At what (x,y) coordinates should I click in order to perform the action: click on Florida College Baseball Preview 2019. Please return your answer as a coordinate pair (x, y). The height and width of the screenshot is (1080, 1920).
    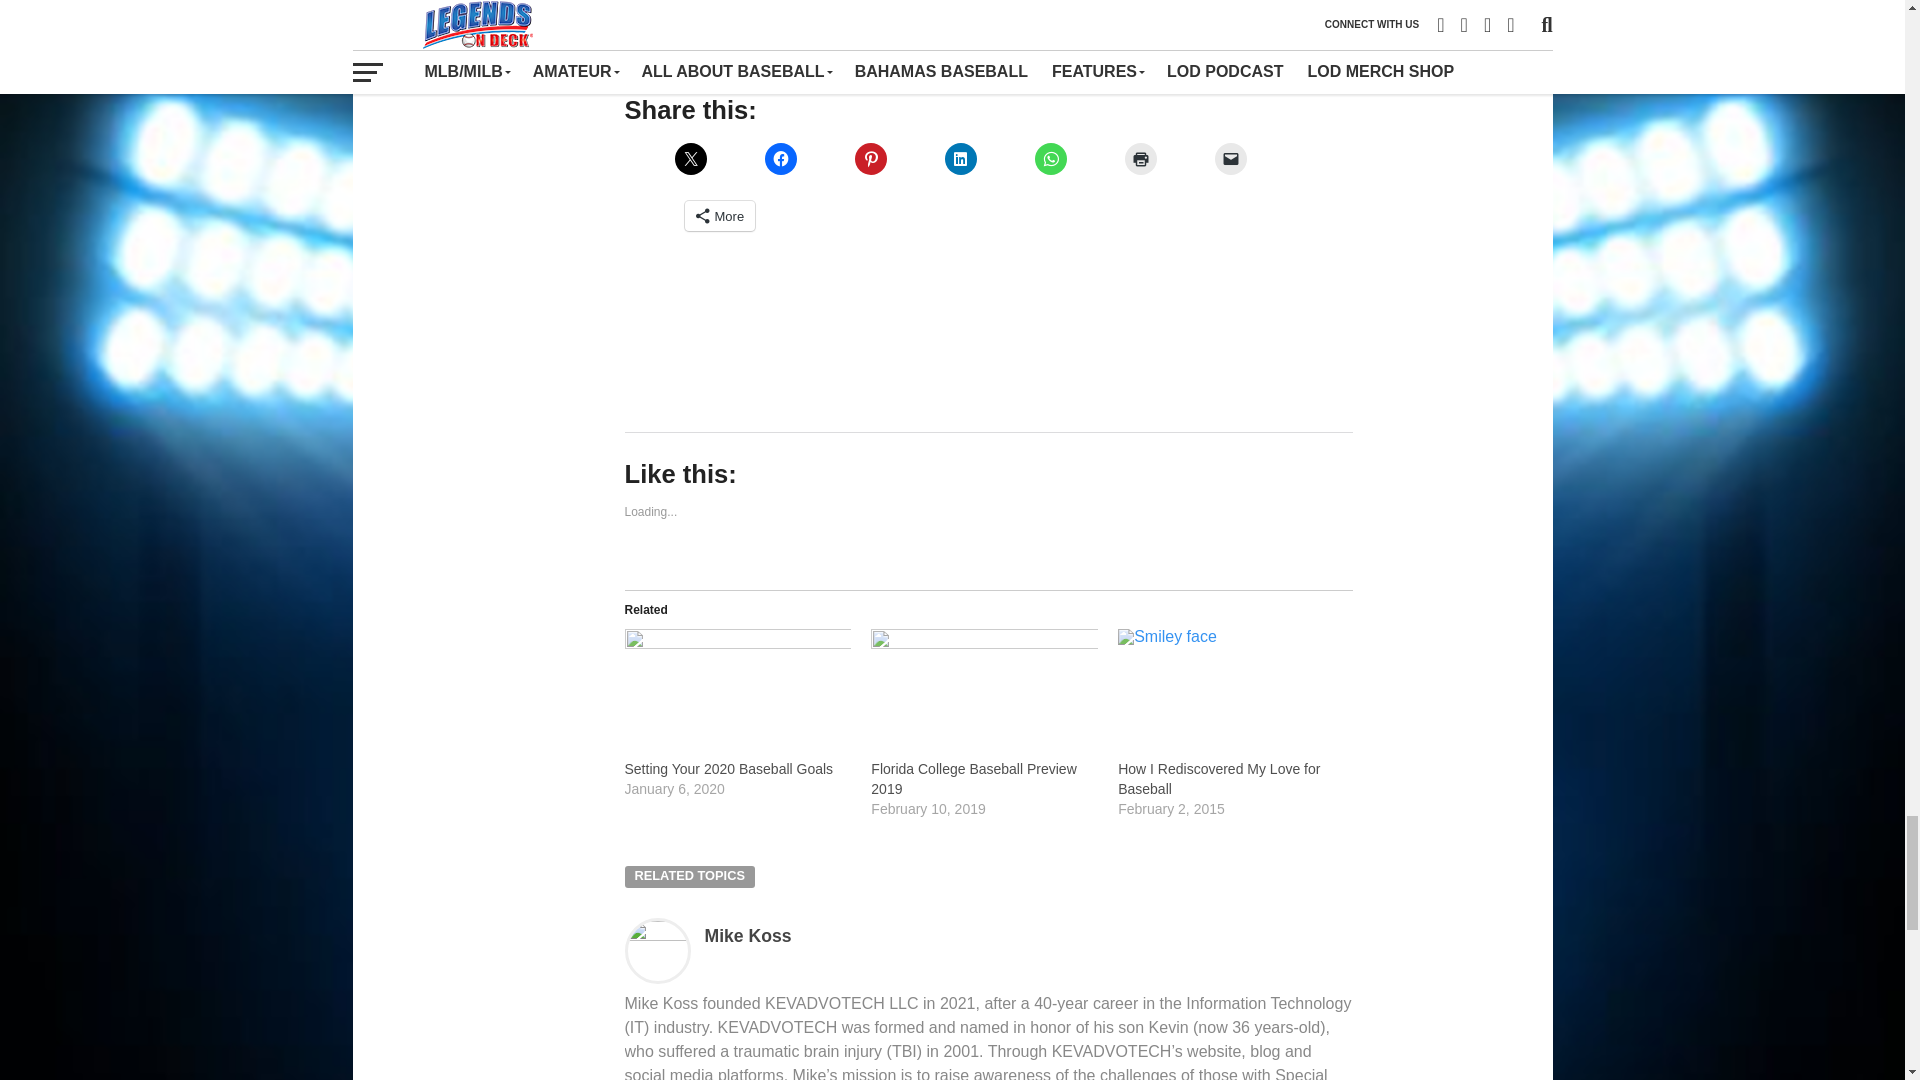
    Looking at the image, I should click on (973, 779).